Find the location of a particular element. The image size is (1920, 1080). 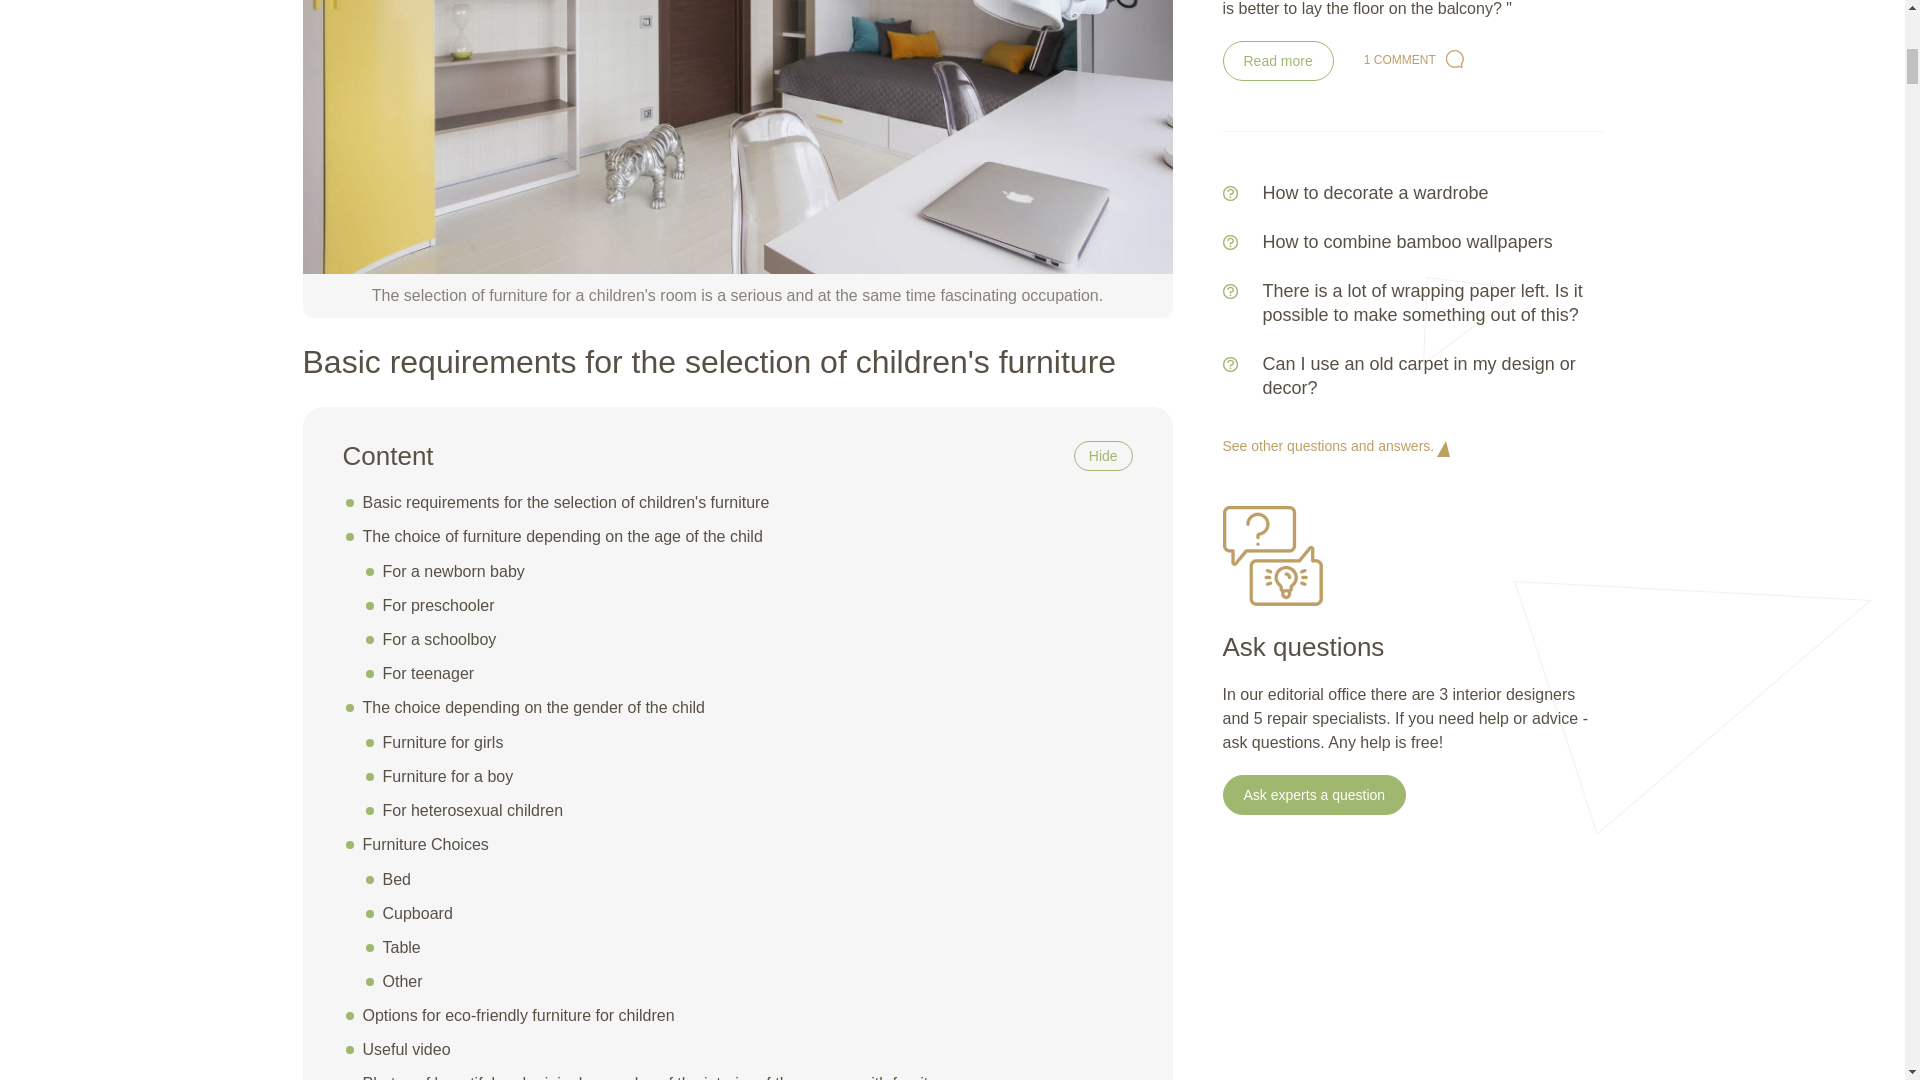

The choice depending on the gender of the child is located at coordinates (533, 707).